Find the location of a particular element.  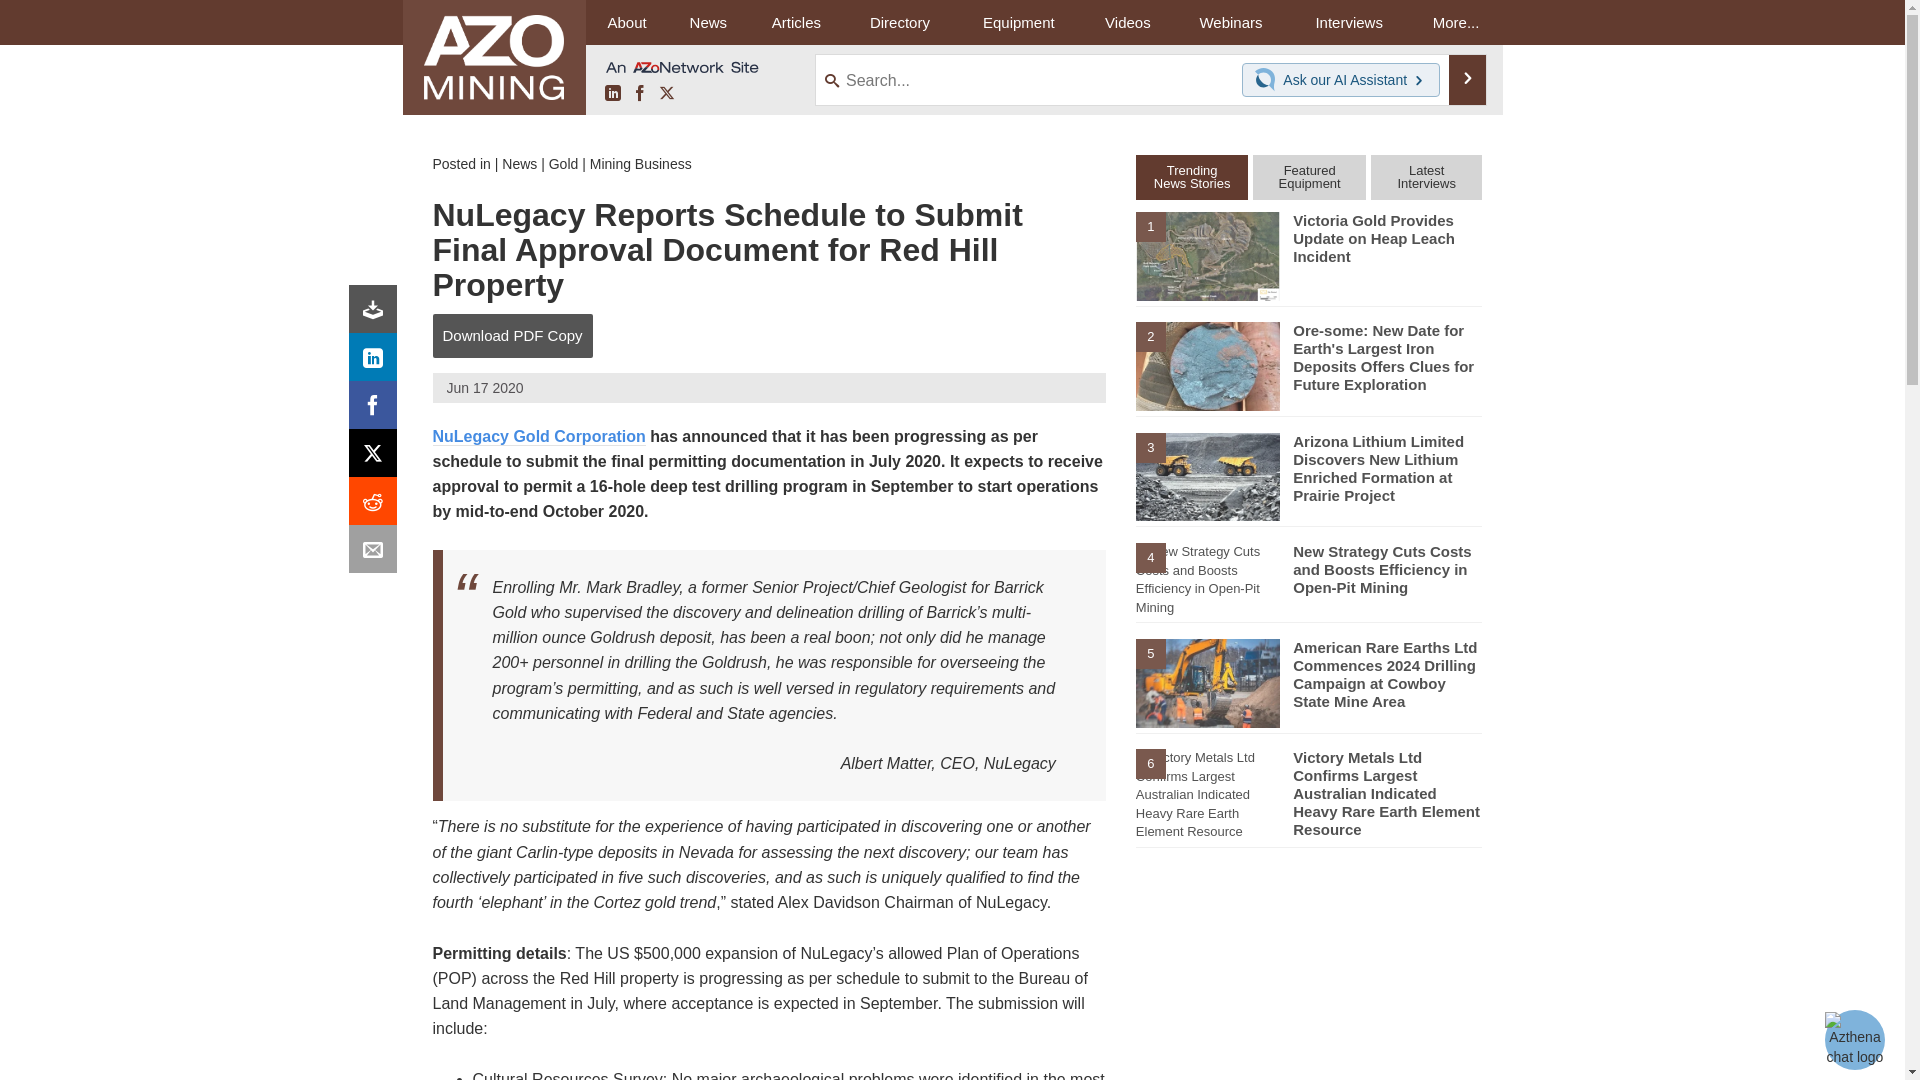

Equipment is located at coordinates (1018, 22).